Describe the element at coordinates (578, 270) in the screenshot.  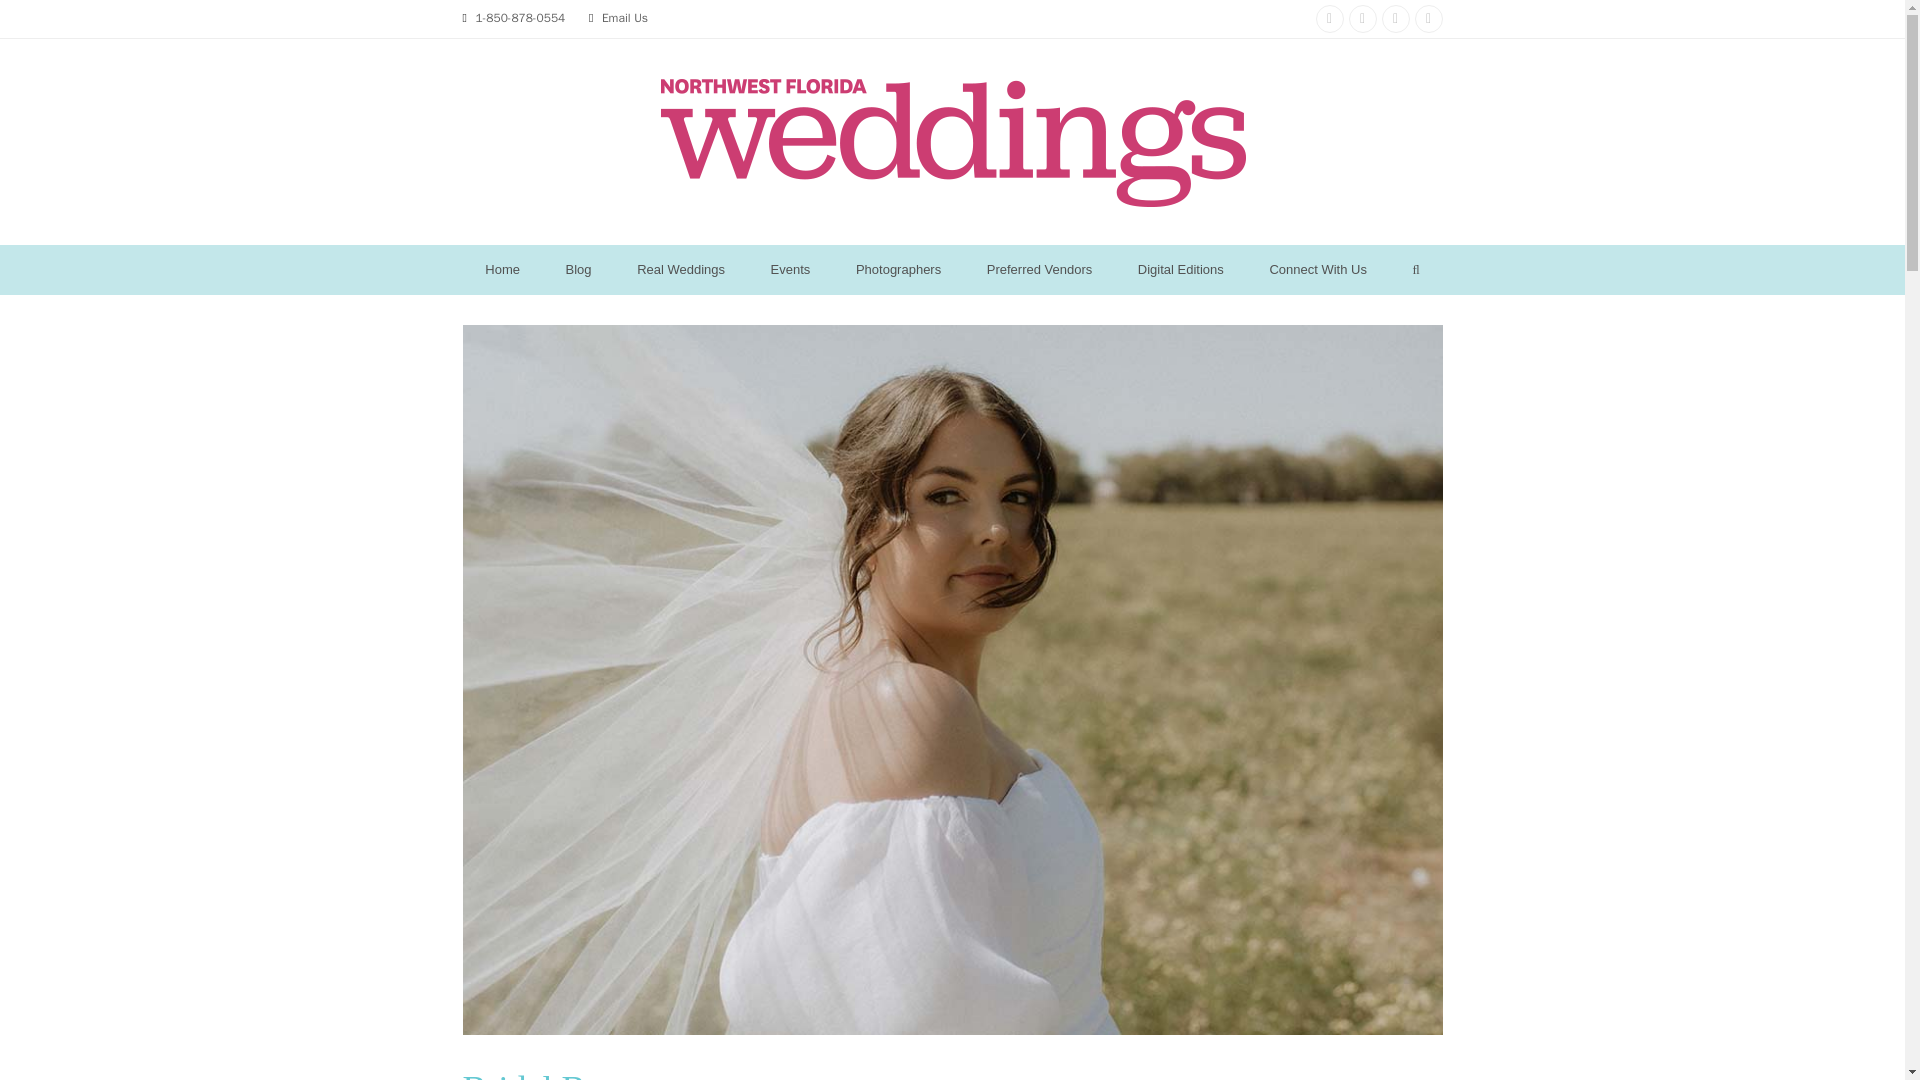
I see `Blog` at that location.